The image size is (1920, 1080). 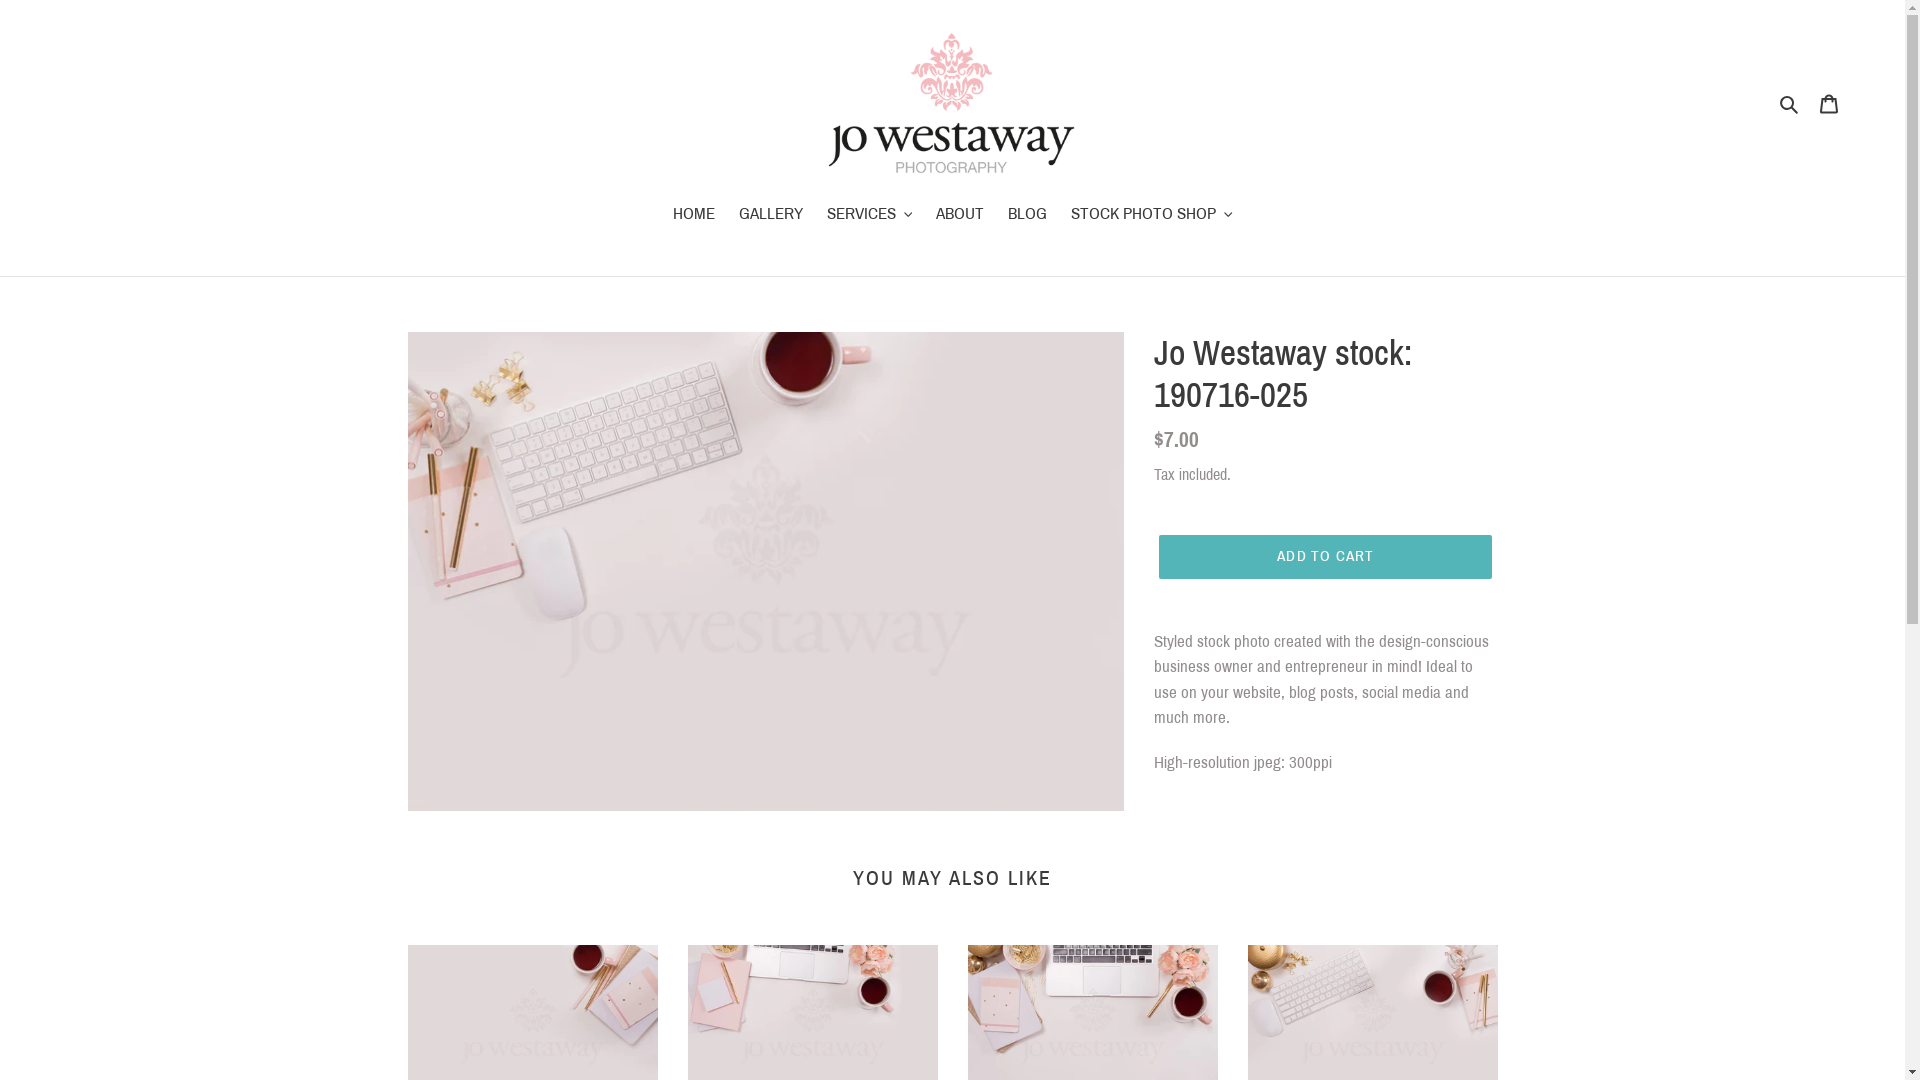 What do you see at coordinates (960, 216) in the screenshot?
I see `ABOUT` at bounding box center [960, 216].